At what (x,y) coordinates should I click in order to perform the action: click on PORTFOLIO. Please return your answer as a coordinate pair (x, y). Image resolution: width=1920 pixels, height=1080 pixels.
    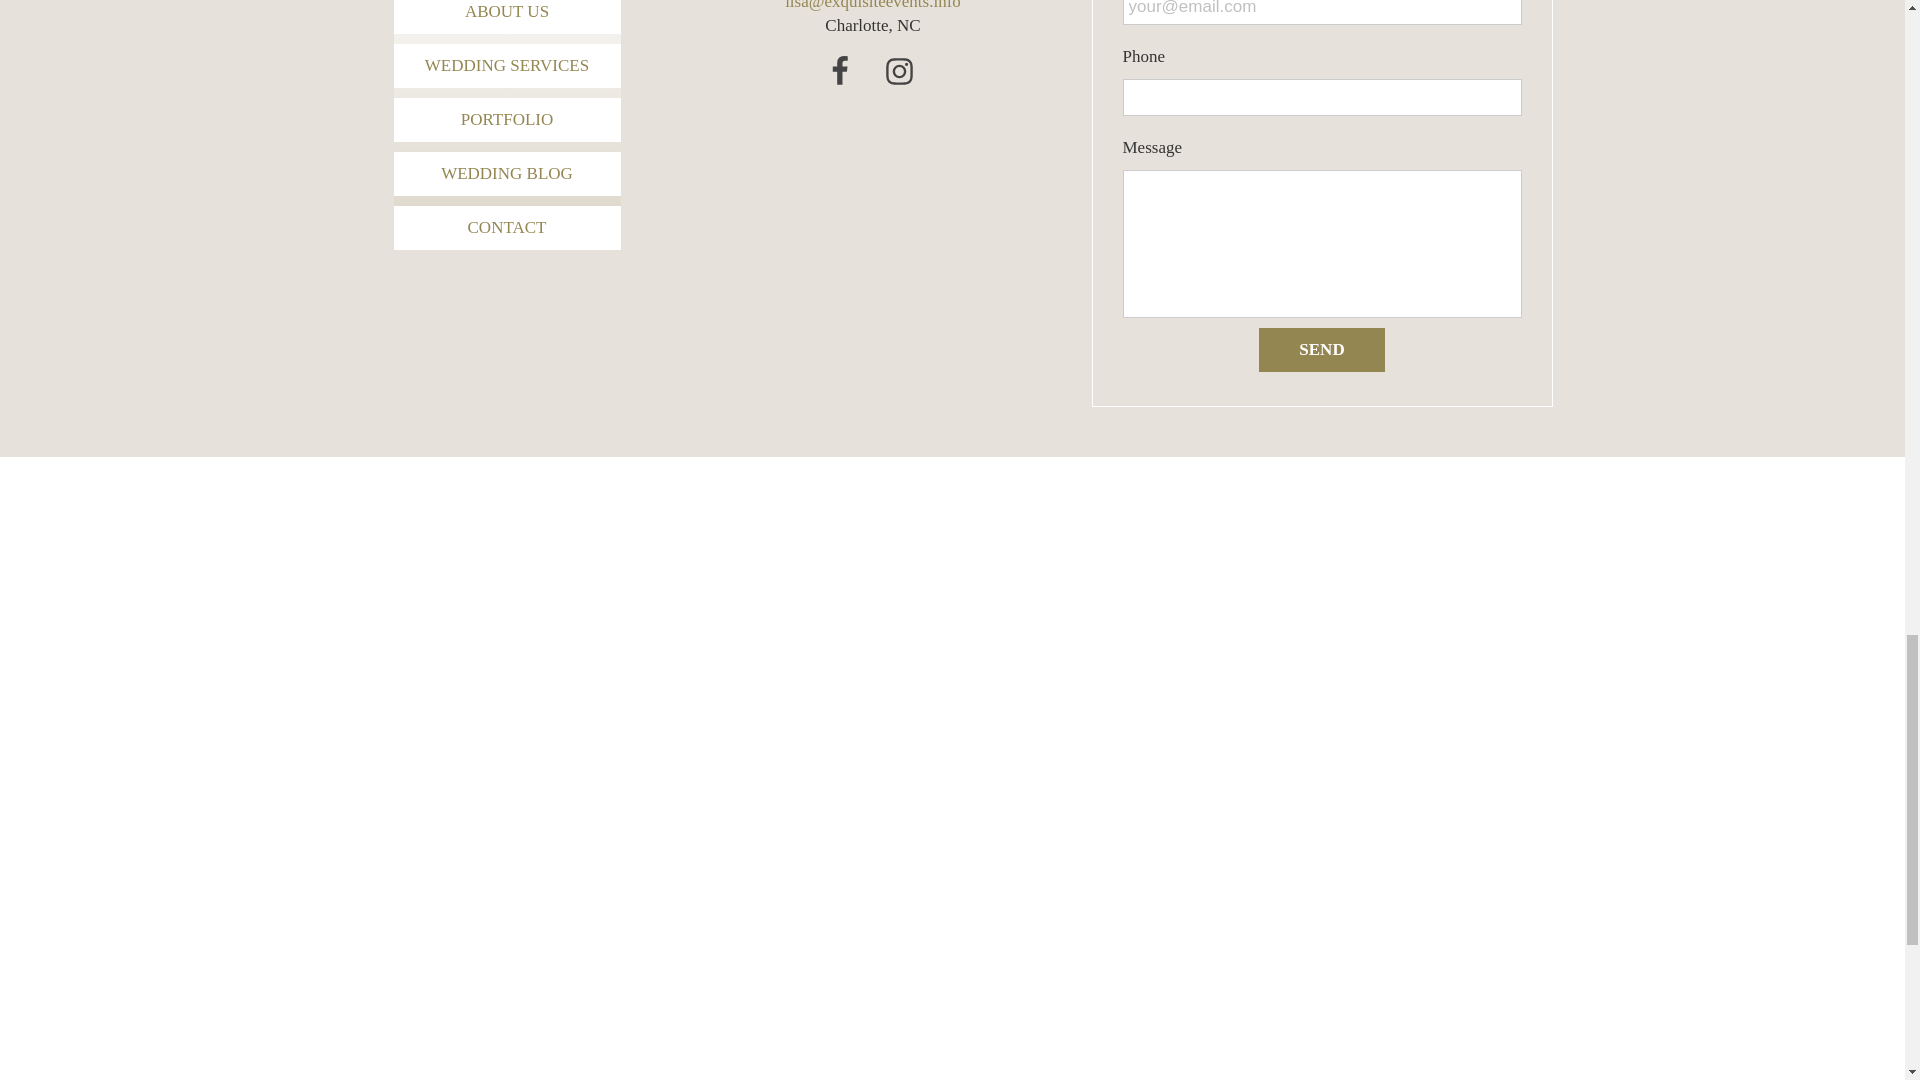
    Looking at the image, I should click on (506, 120).